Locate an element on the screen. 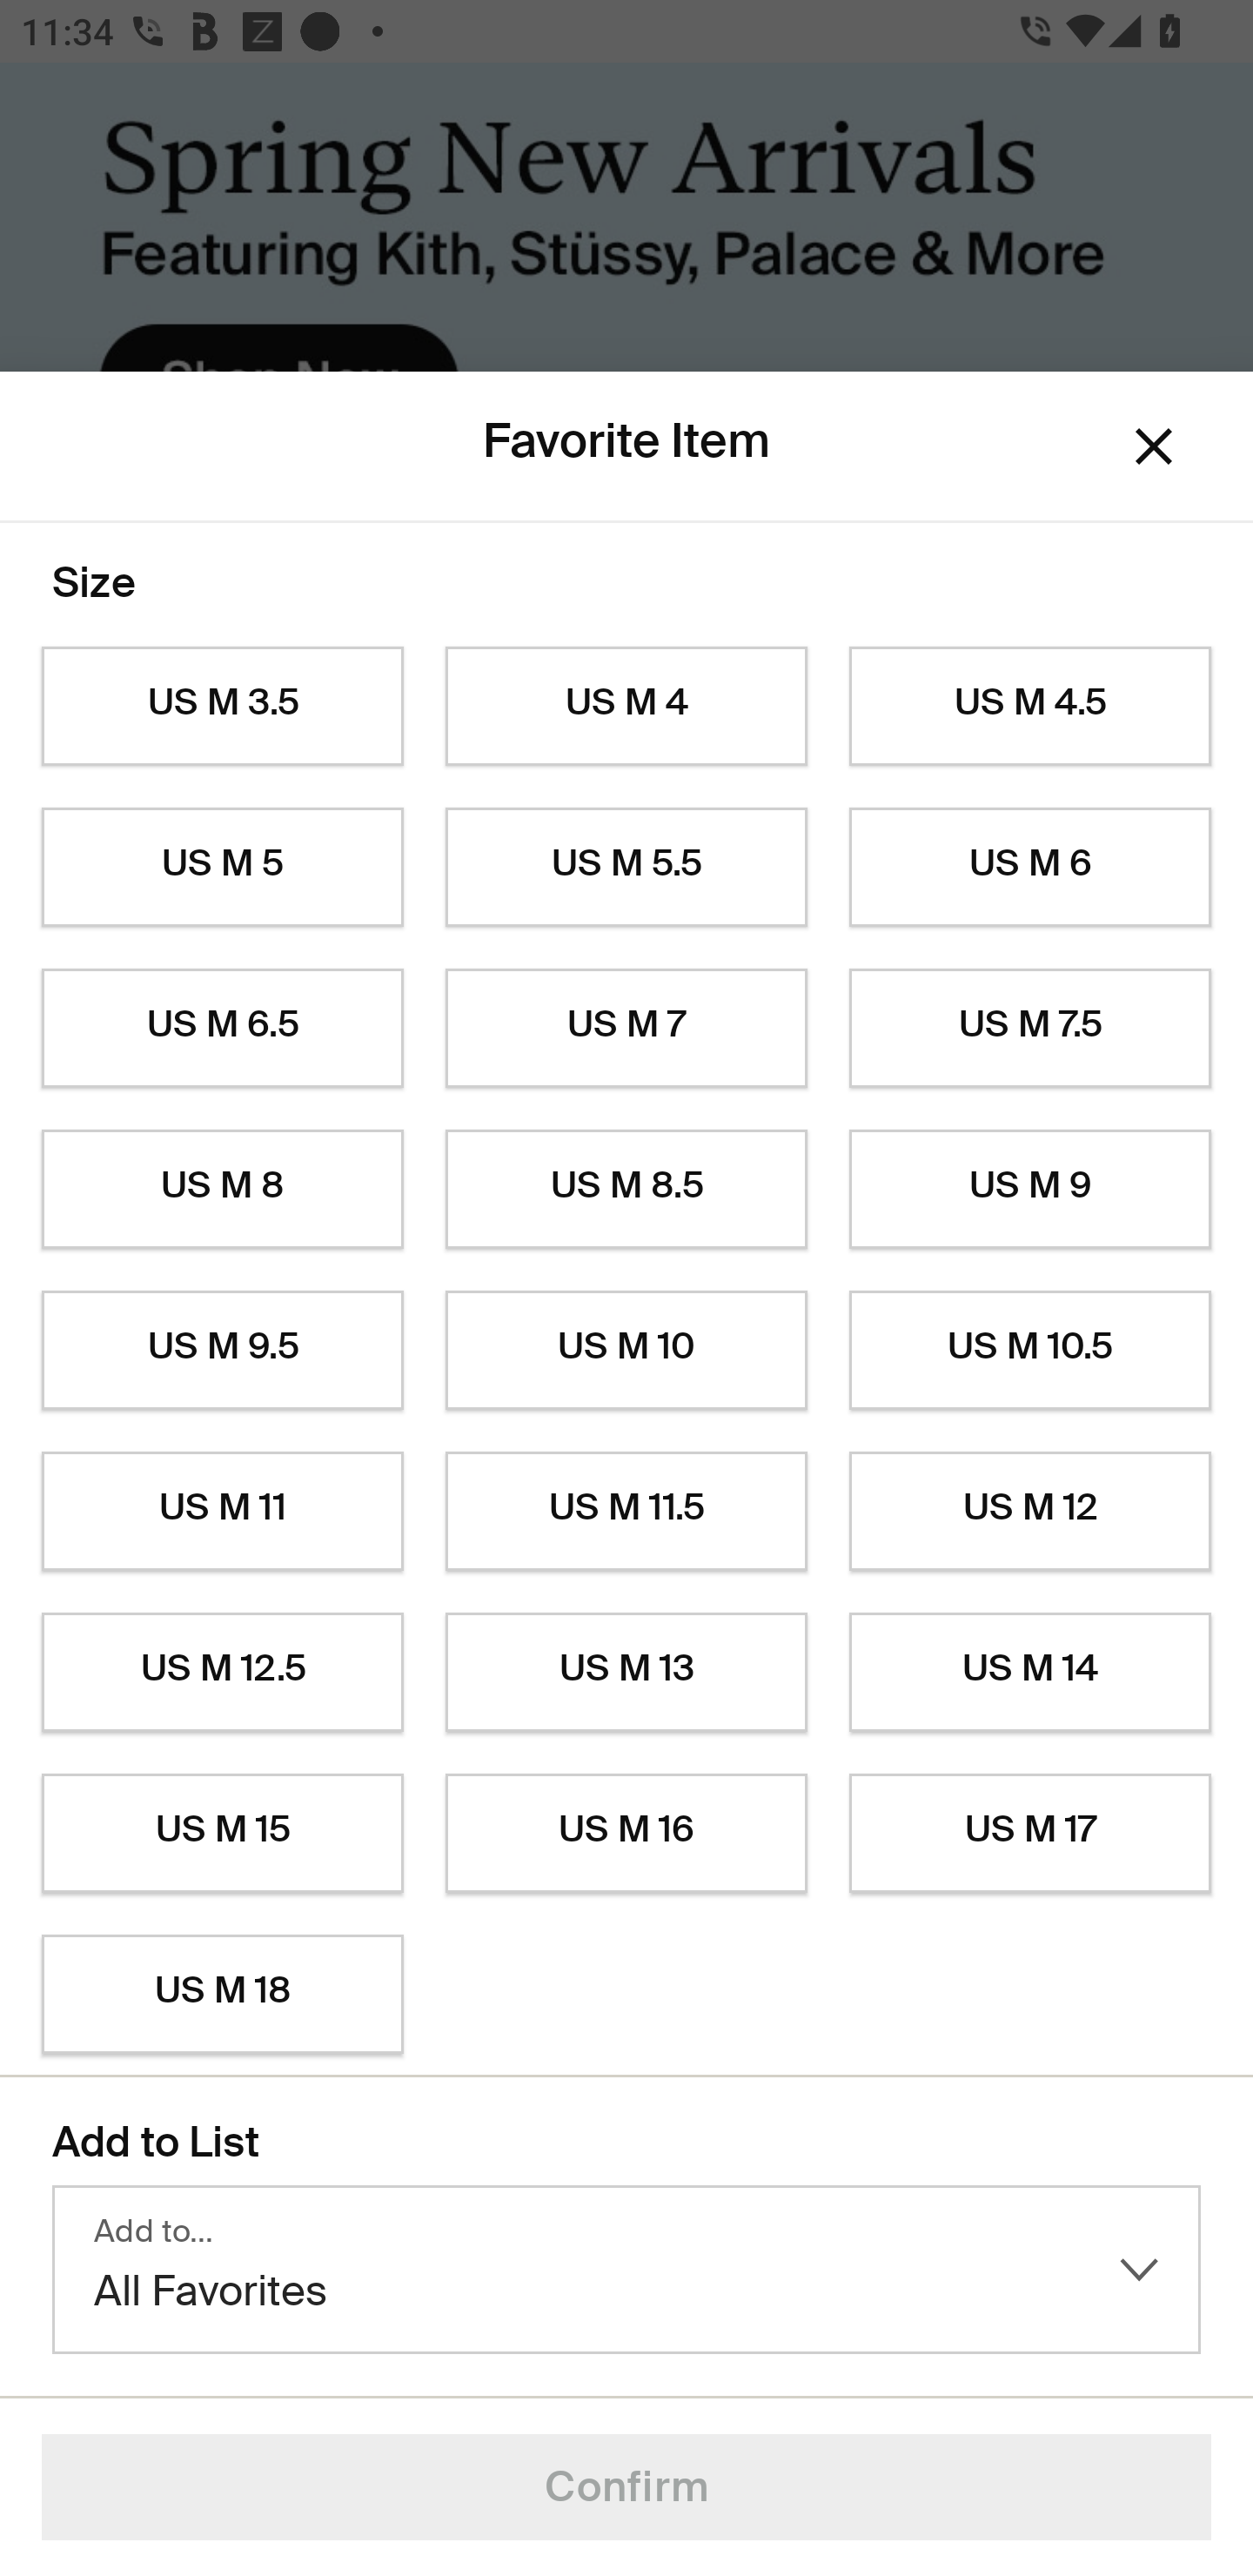  US M 4 is located at coordinates (626, 707).